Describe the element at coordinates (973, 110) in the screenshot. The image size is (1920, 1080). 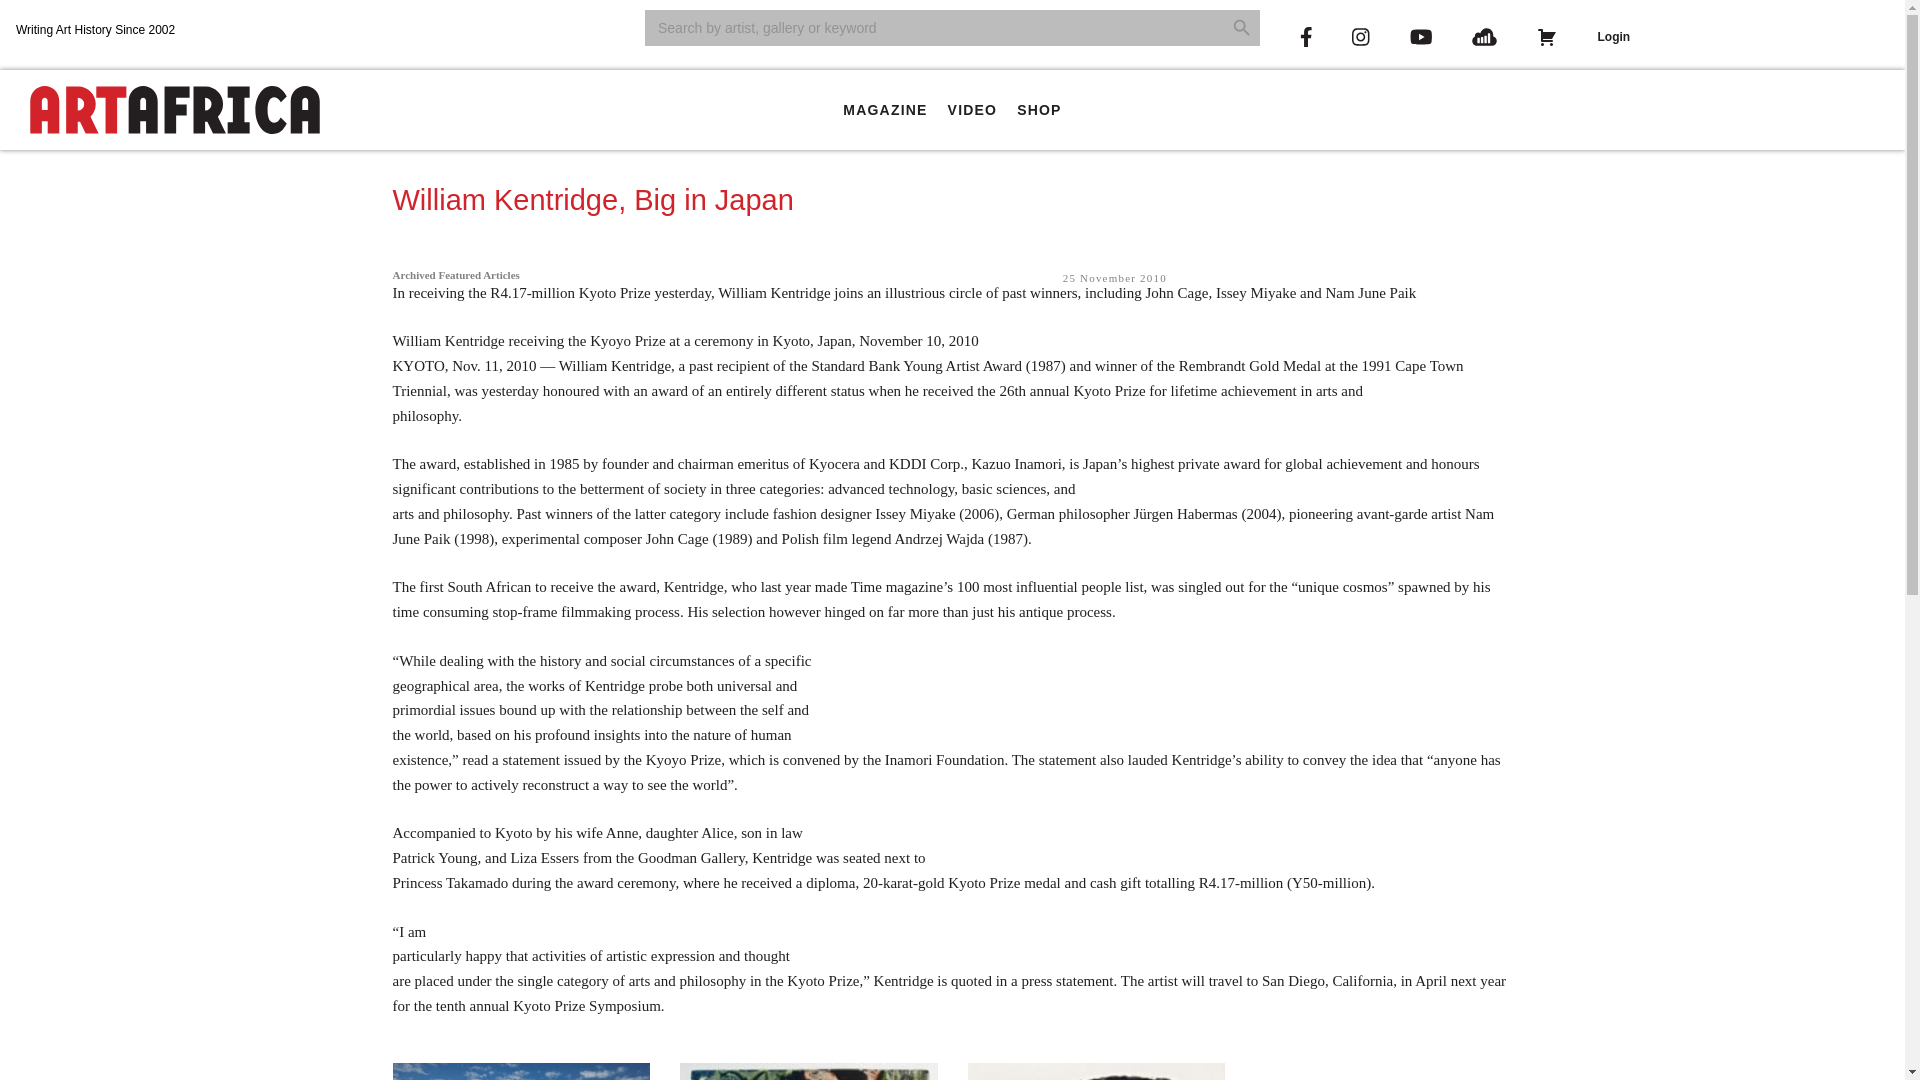
I see `VIDEO` at that location.